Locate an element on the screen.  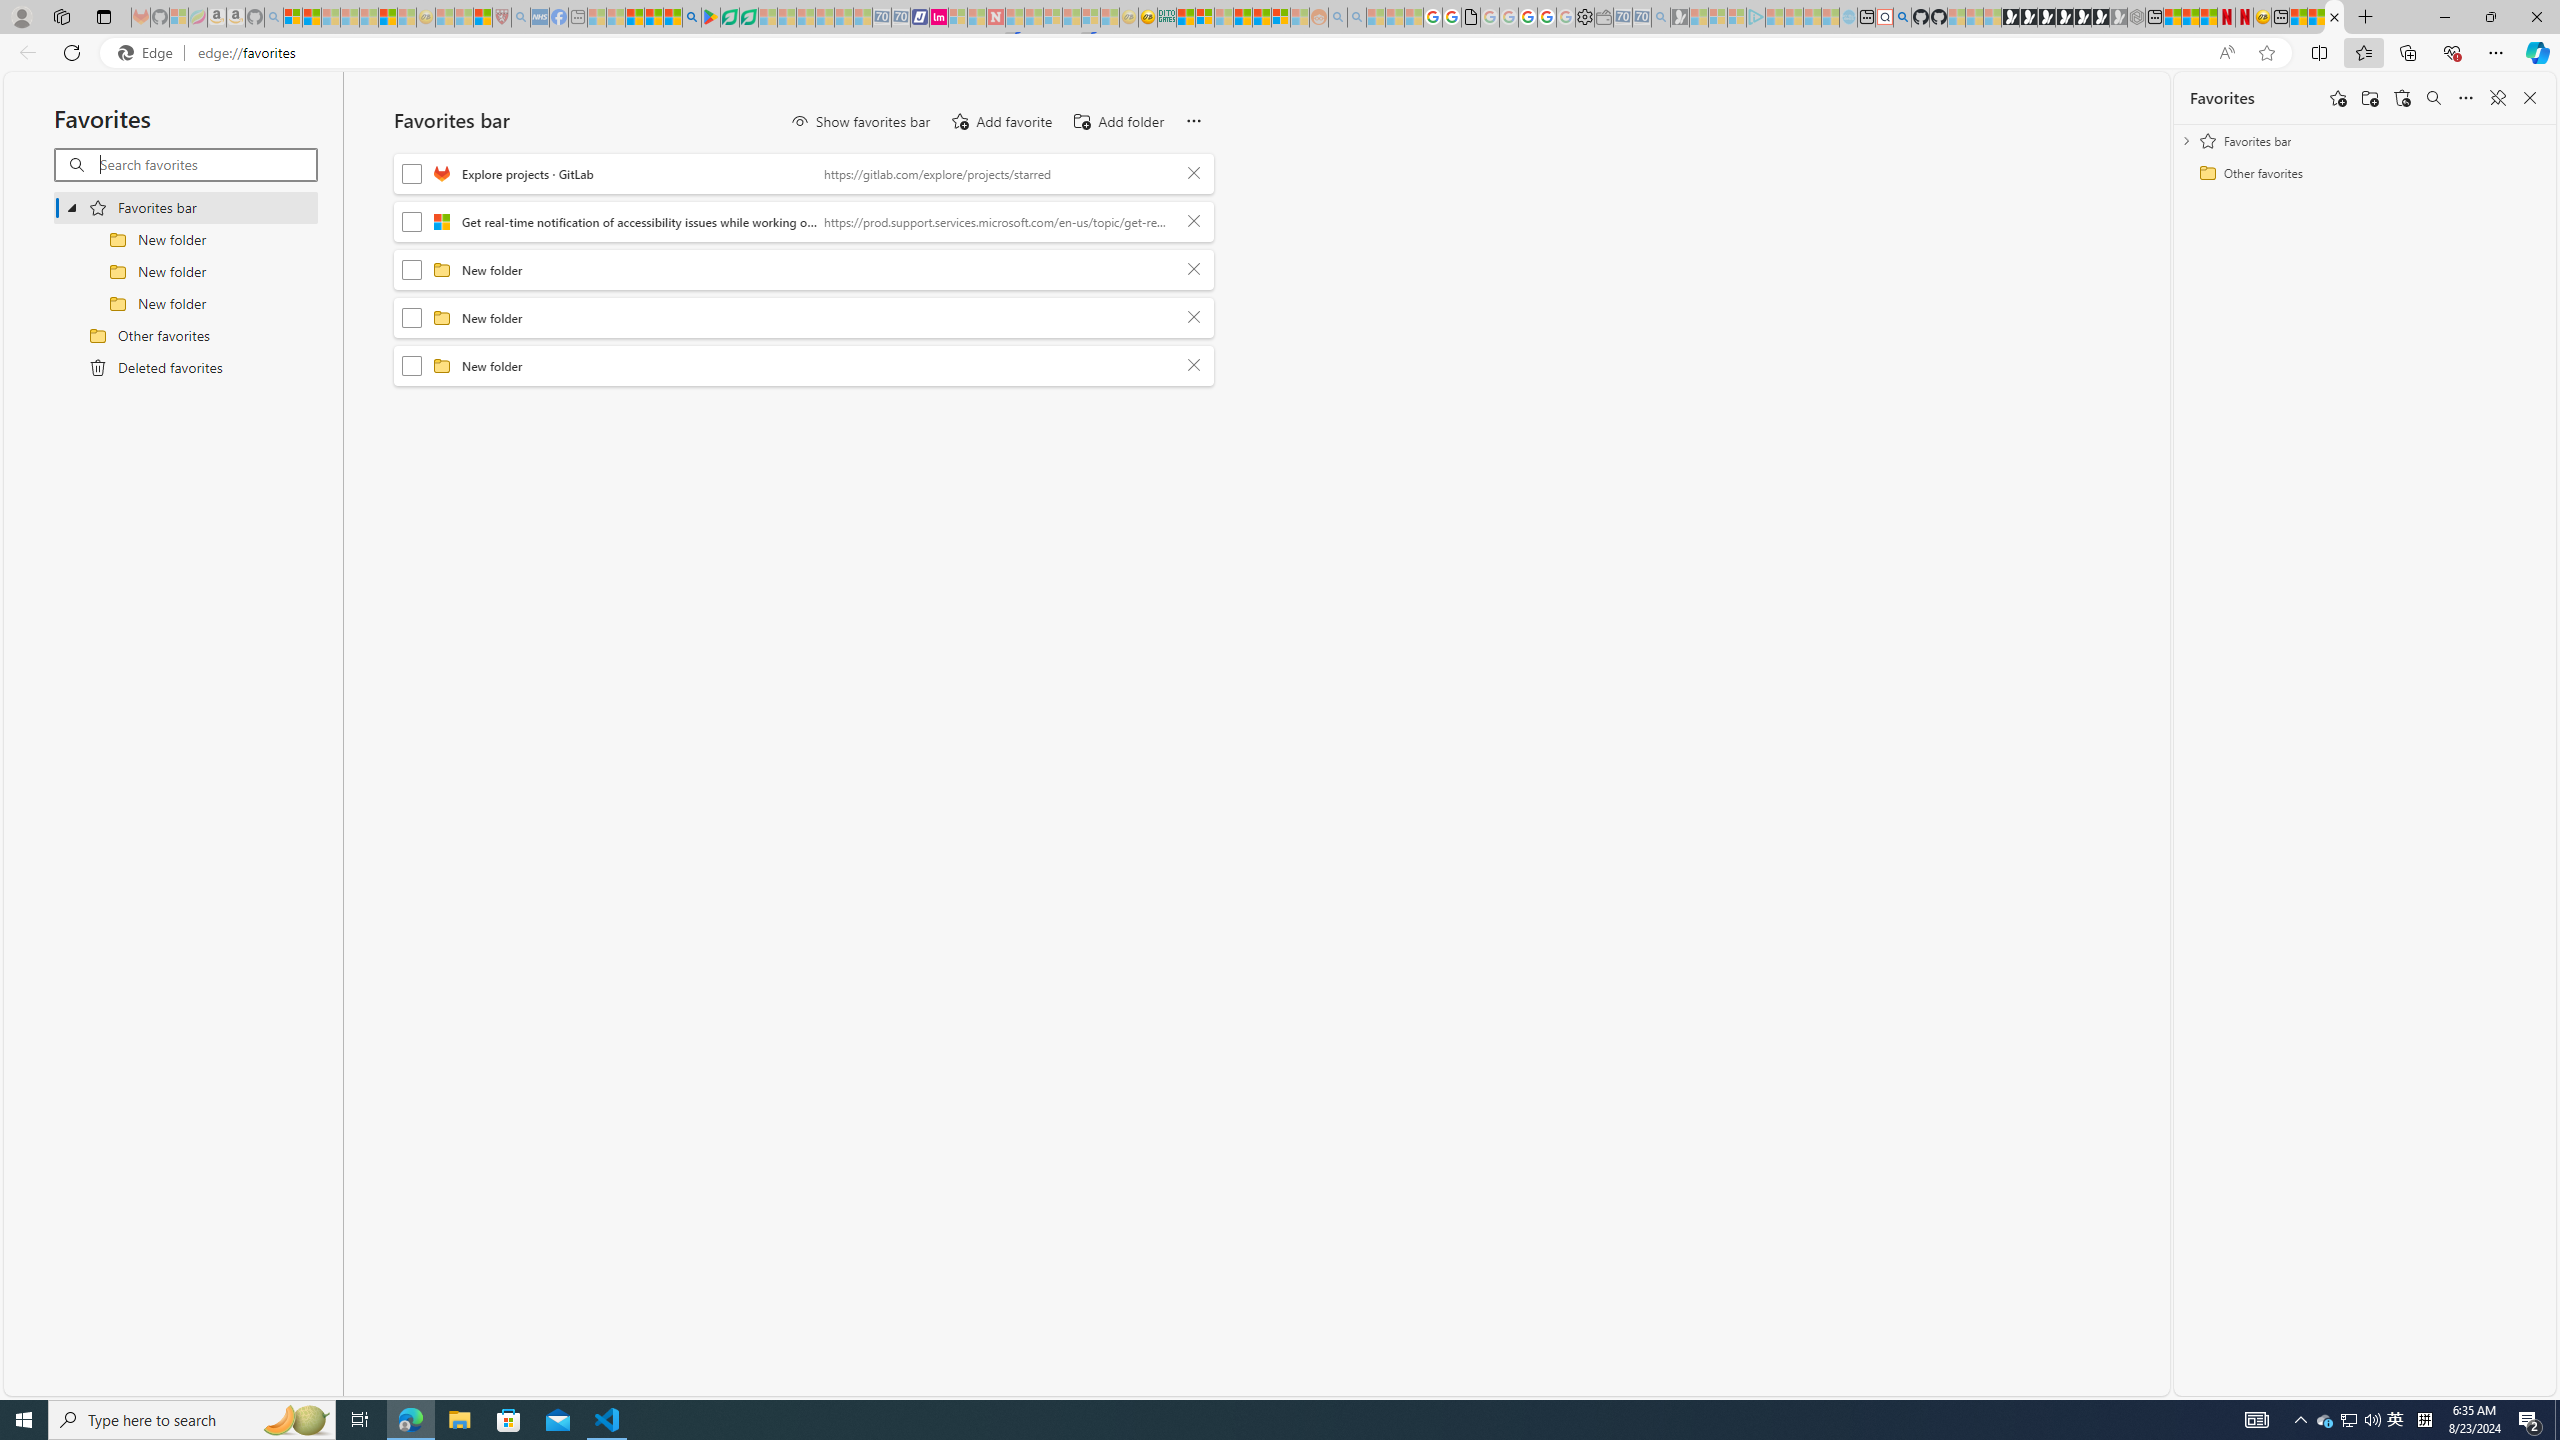
Local - MSN is located at coordinates (483, 17).